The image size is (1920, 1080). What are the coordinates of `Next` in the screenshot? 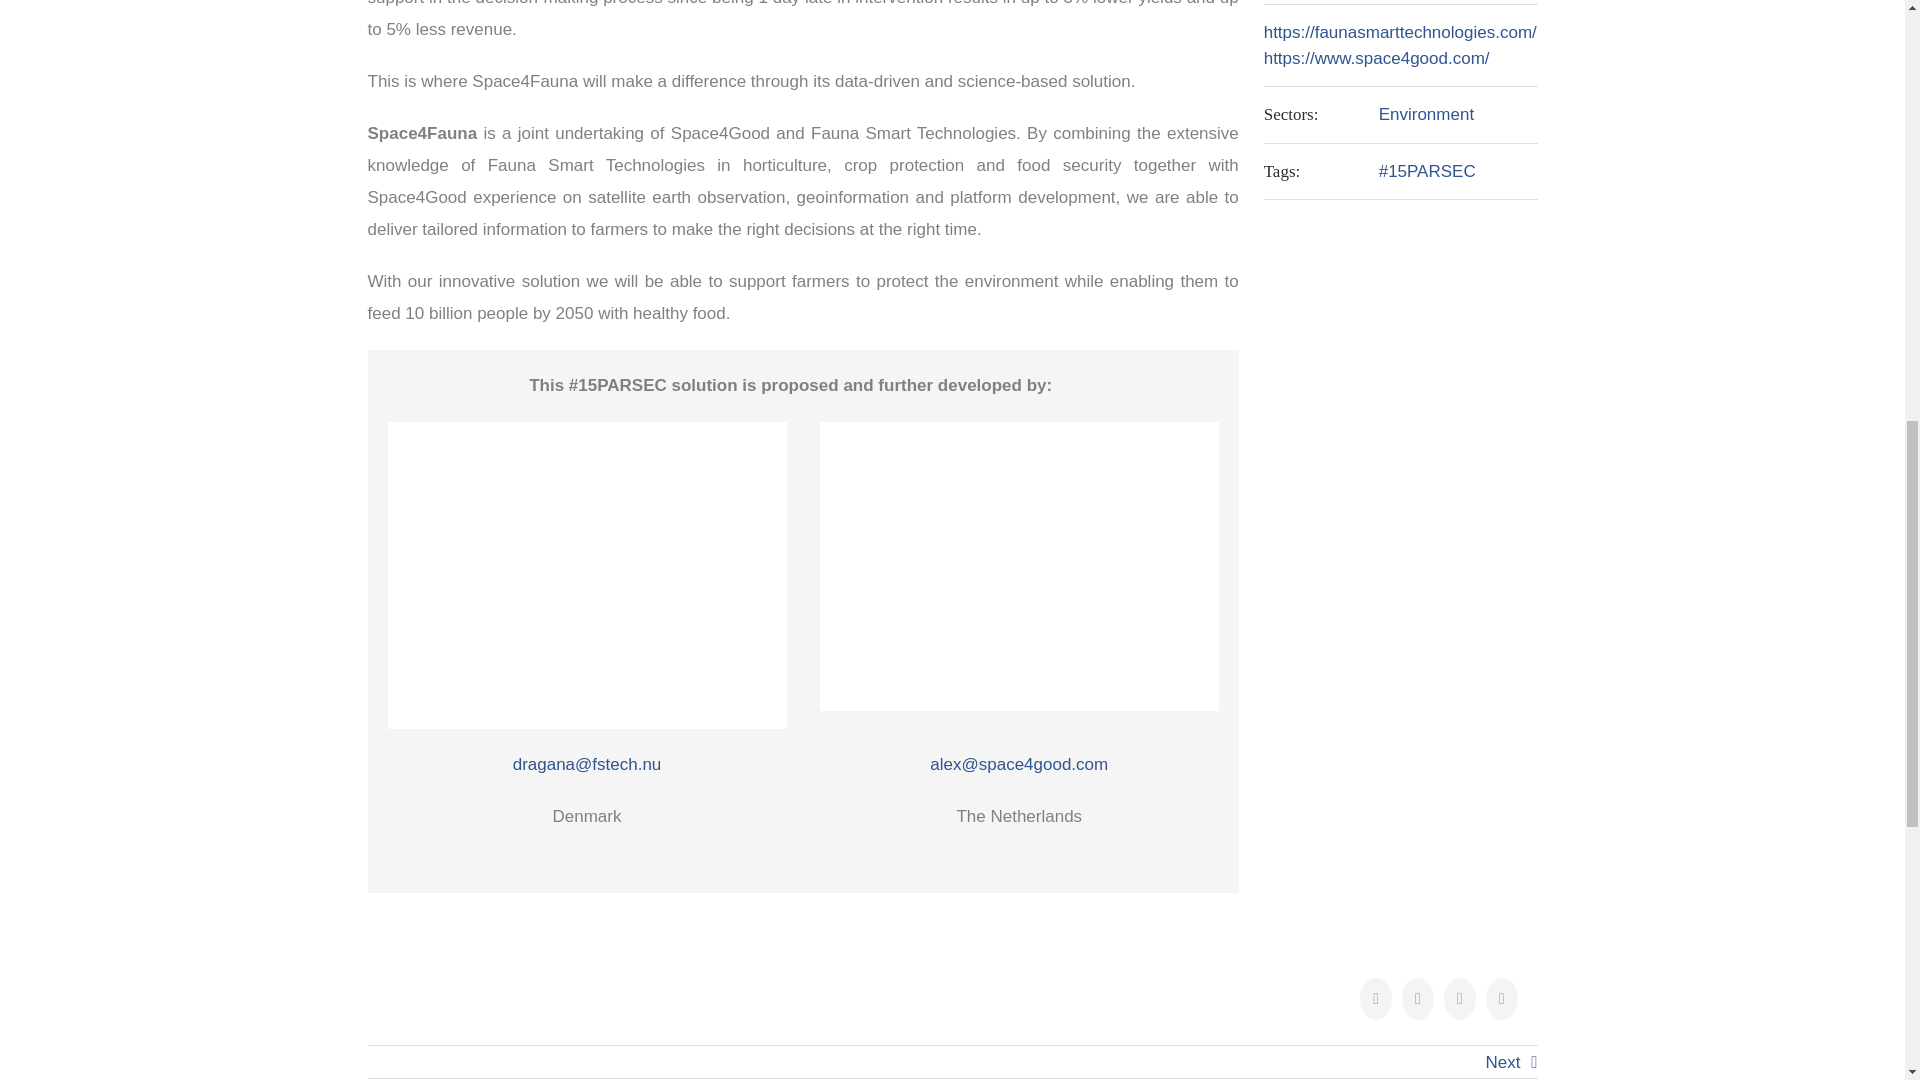 It's located at (1503, 1063).